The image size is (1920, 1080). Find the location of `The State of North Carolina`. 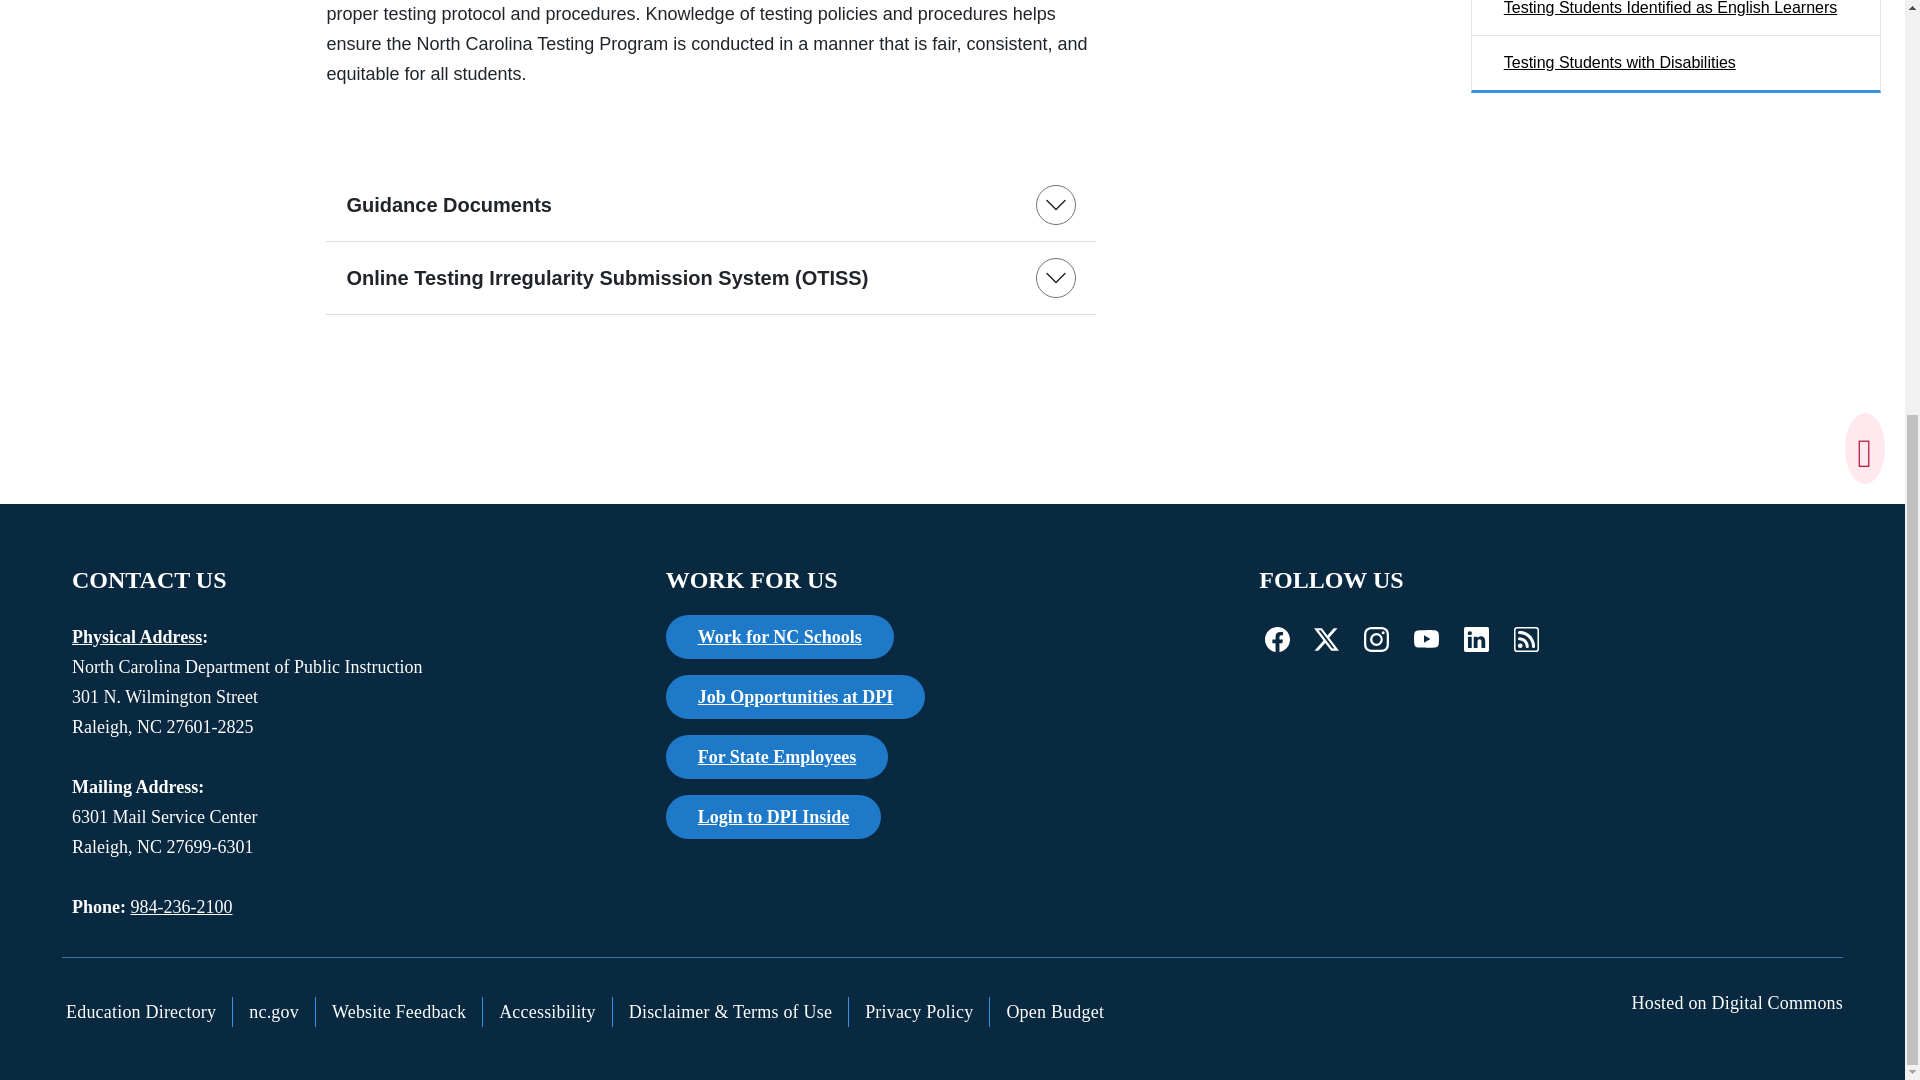

The State of North Carolina is located at coordinates (274, 1012).